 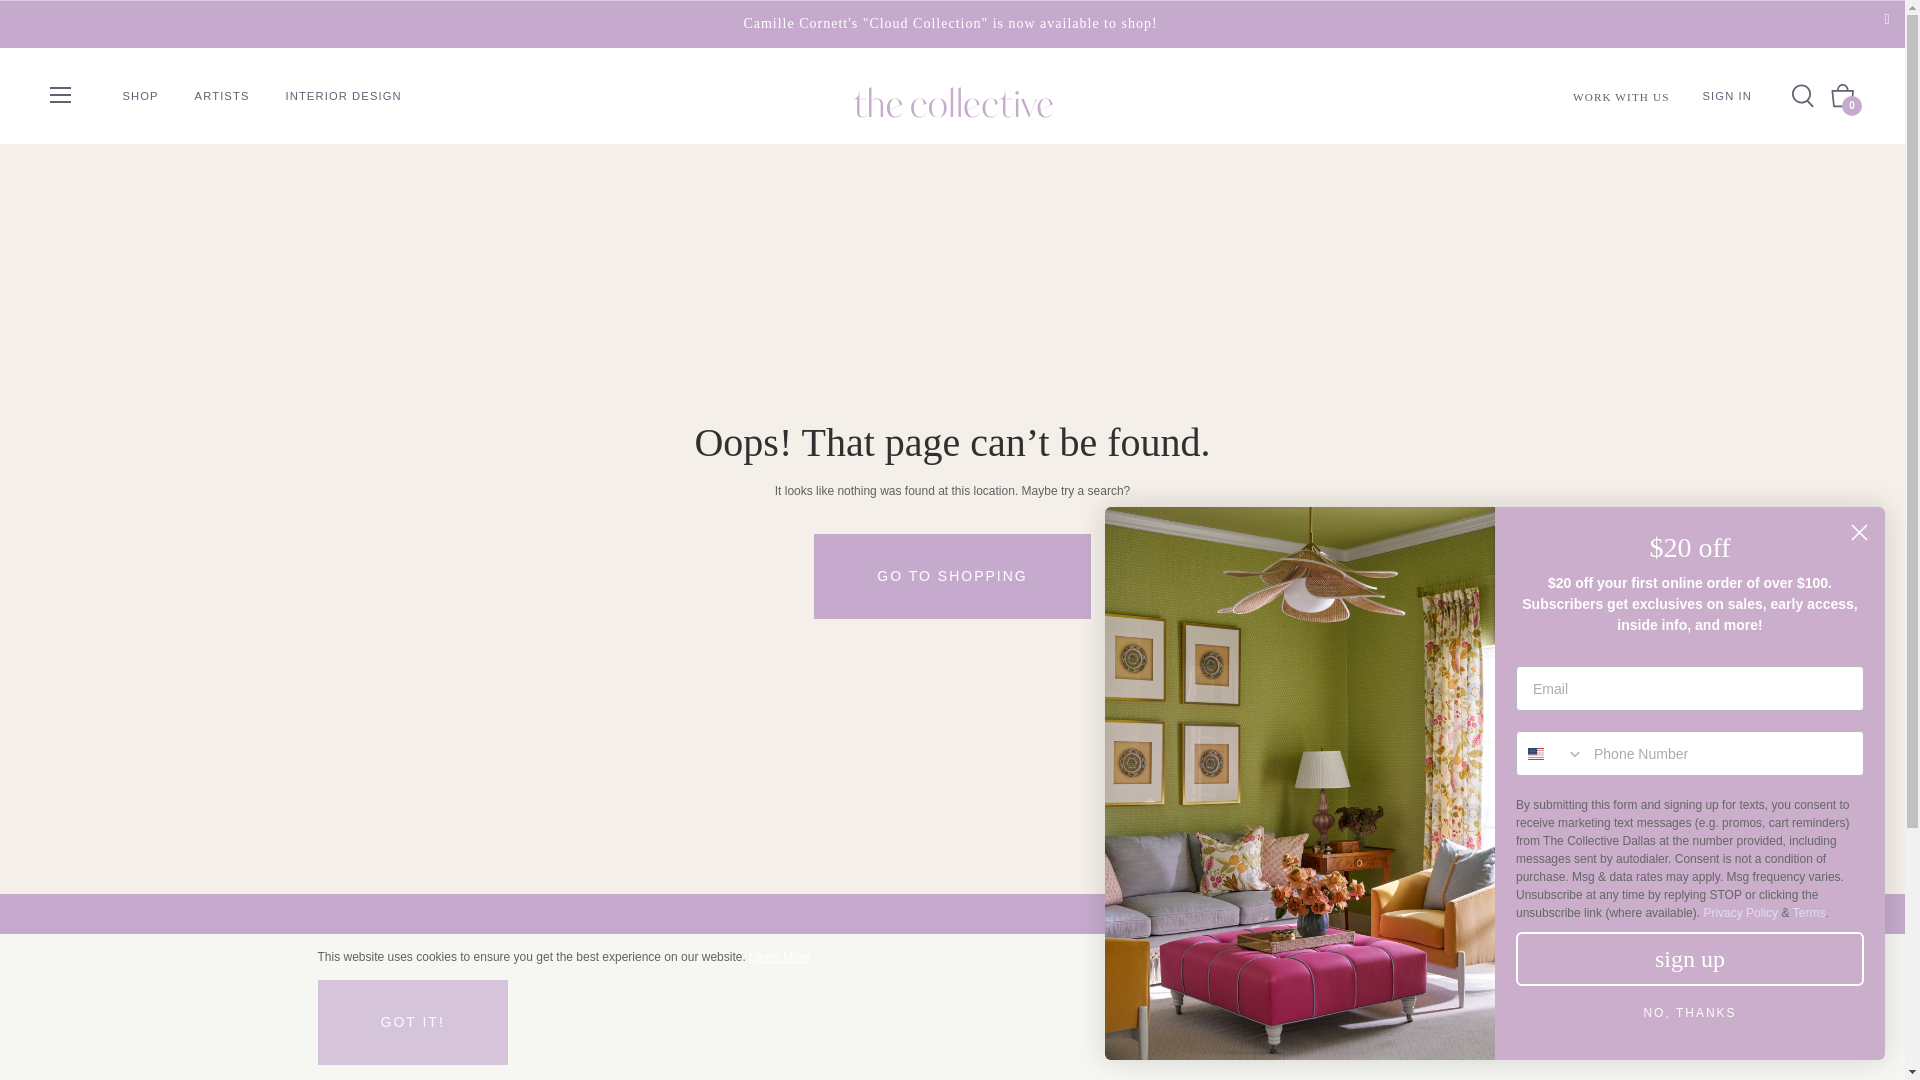 What do you see at coordinates (1842, 96) in the screenshot?
I see `Shopping Cart` at bounding box center [1842, 96].